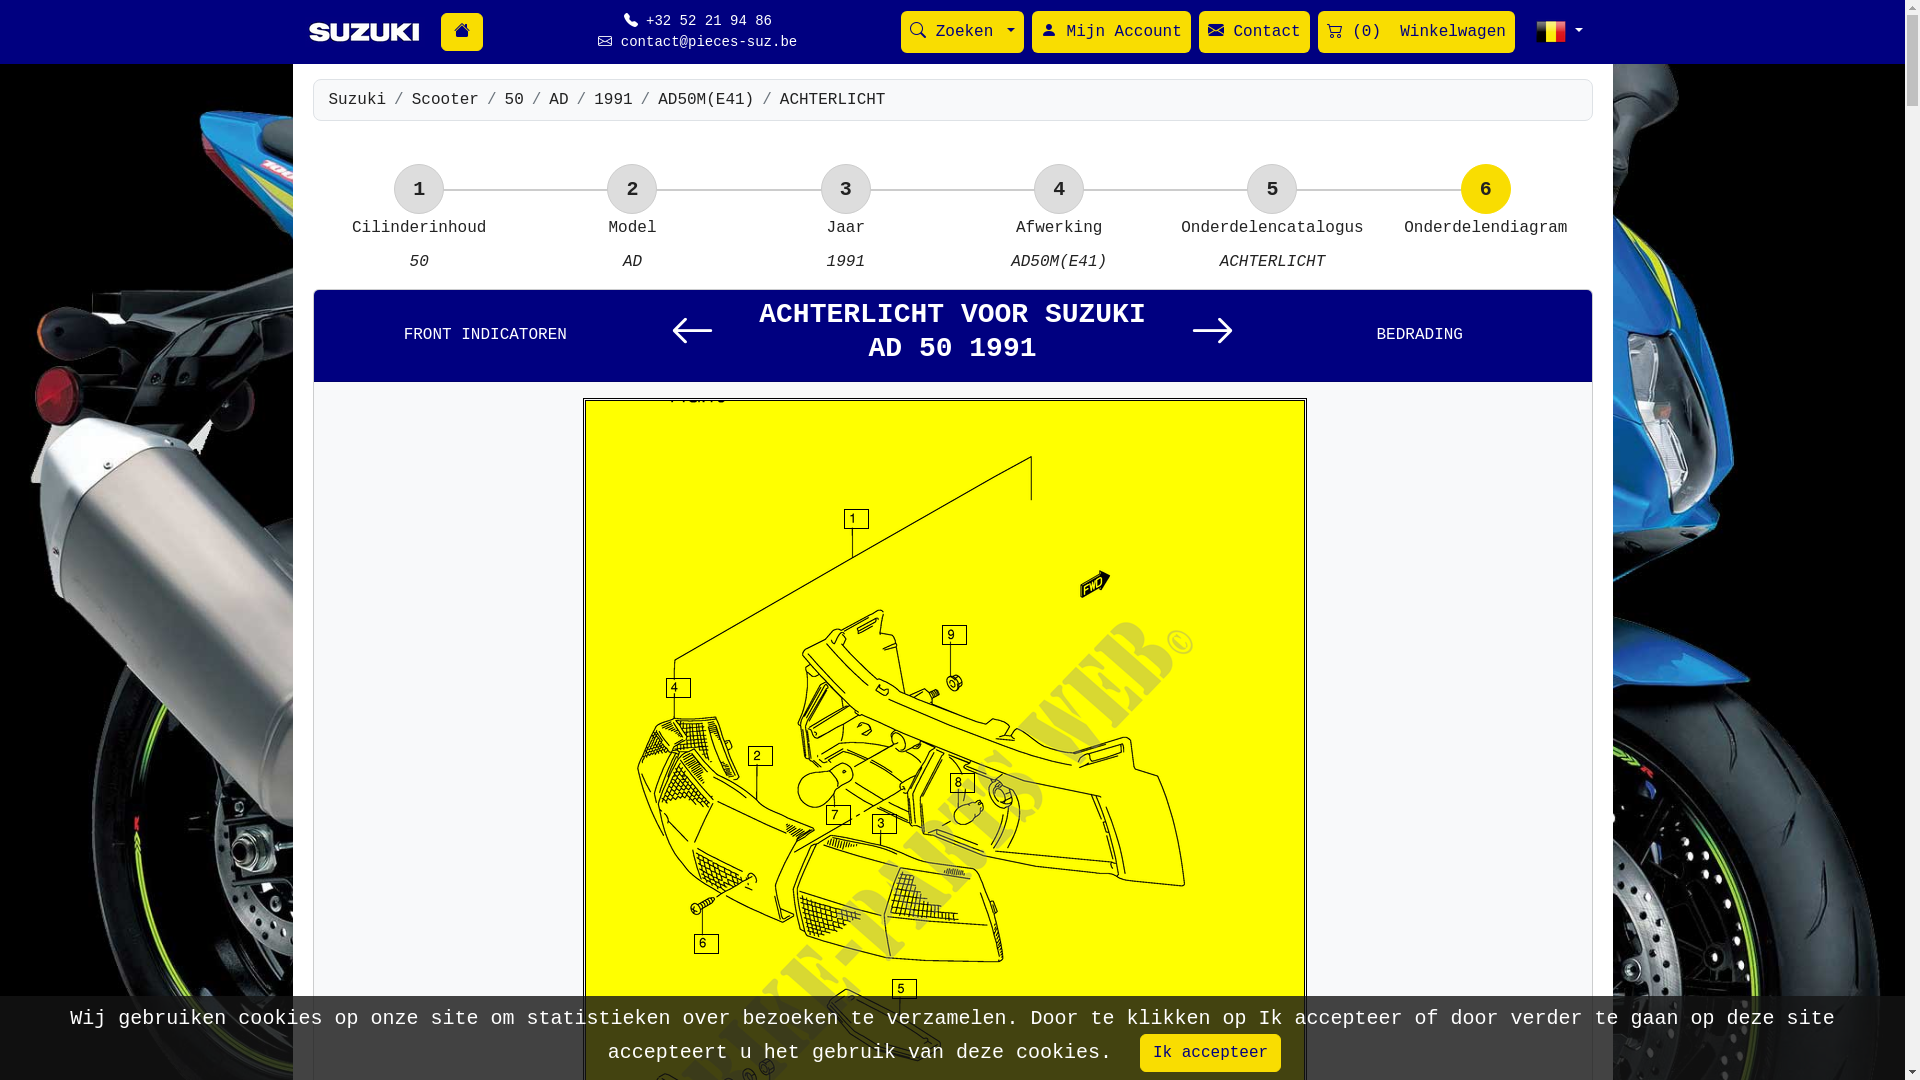  What do you see at coordinates (1420, 336) in the screenshot?
I see `BEDRADING` at bounding box center [1420, 336].